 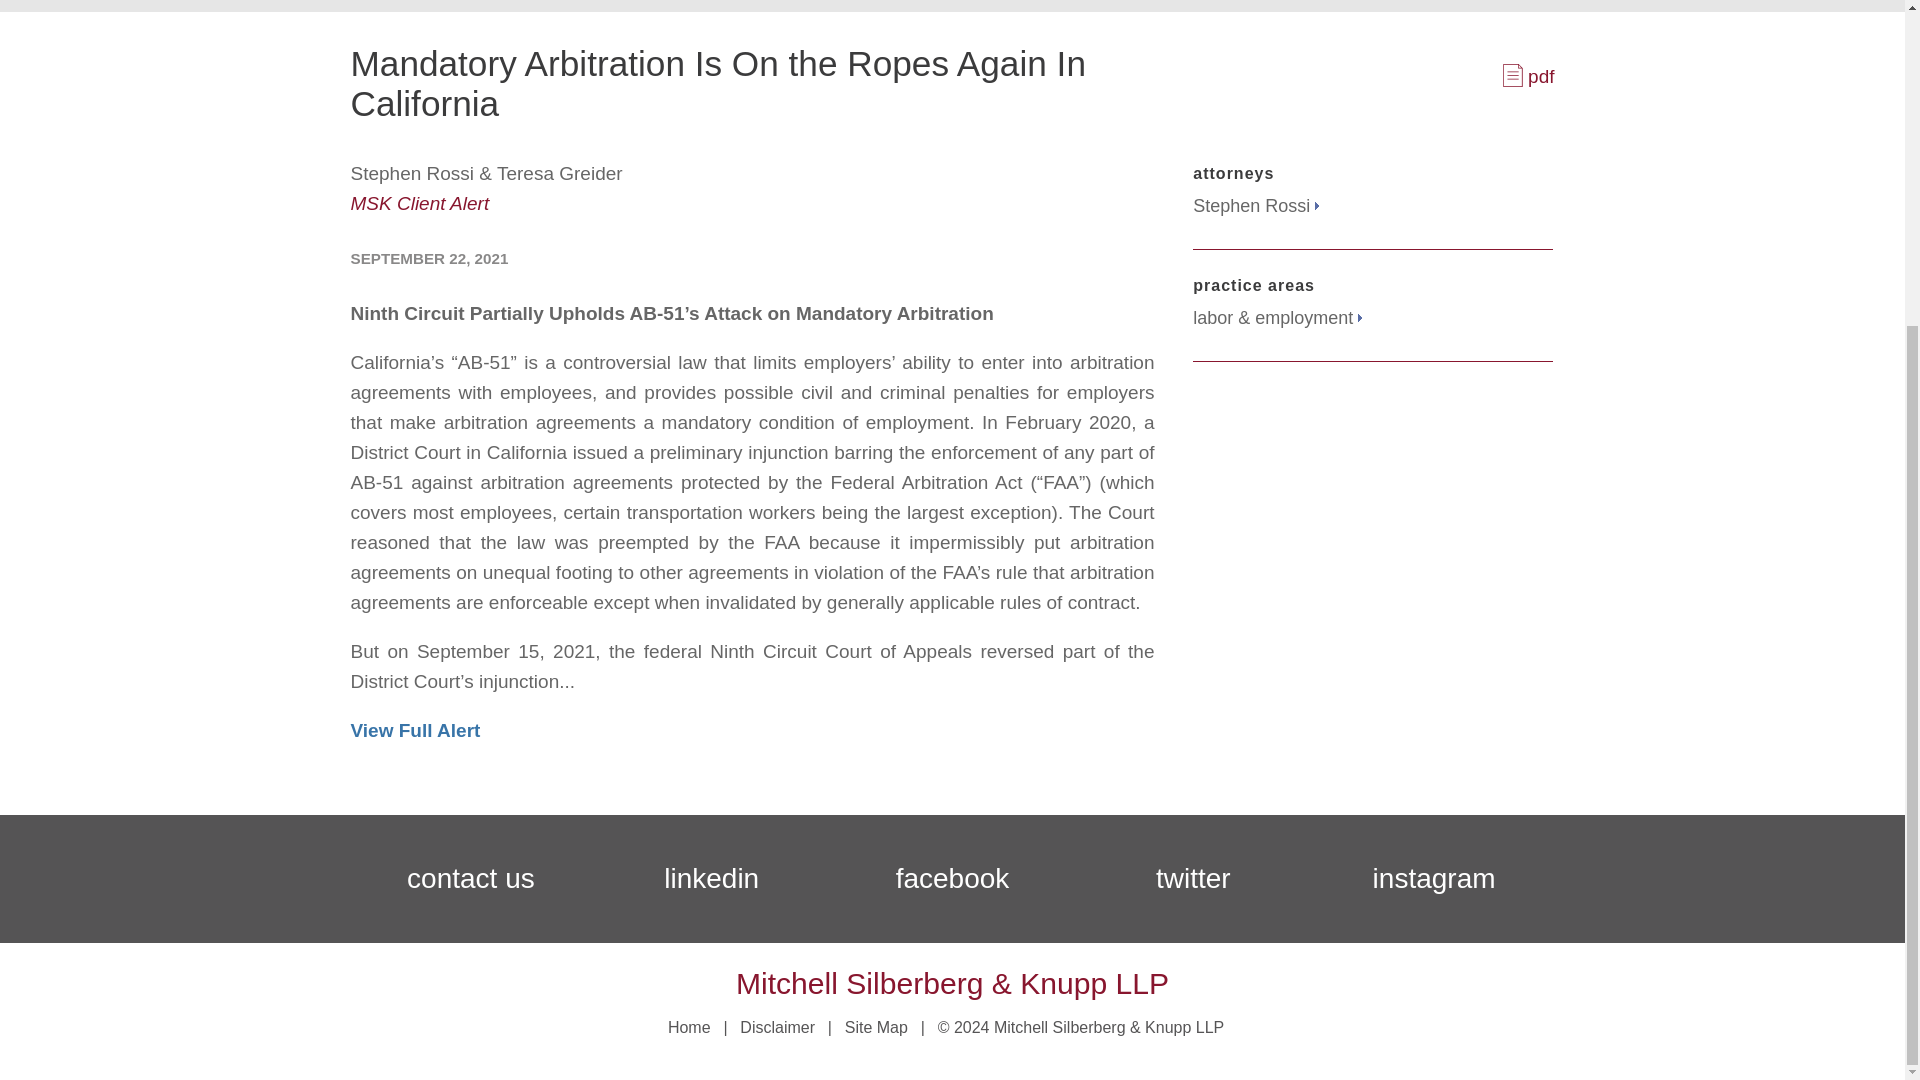 I want to click on pdf, so click(x=1528, y=76).